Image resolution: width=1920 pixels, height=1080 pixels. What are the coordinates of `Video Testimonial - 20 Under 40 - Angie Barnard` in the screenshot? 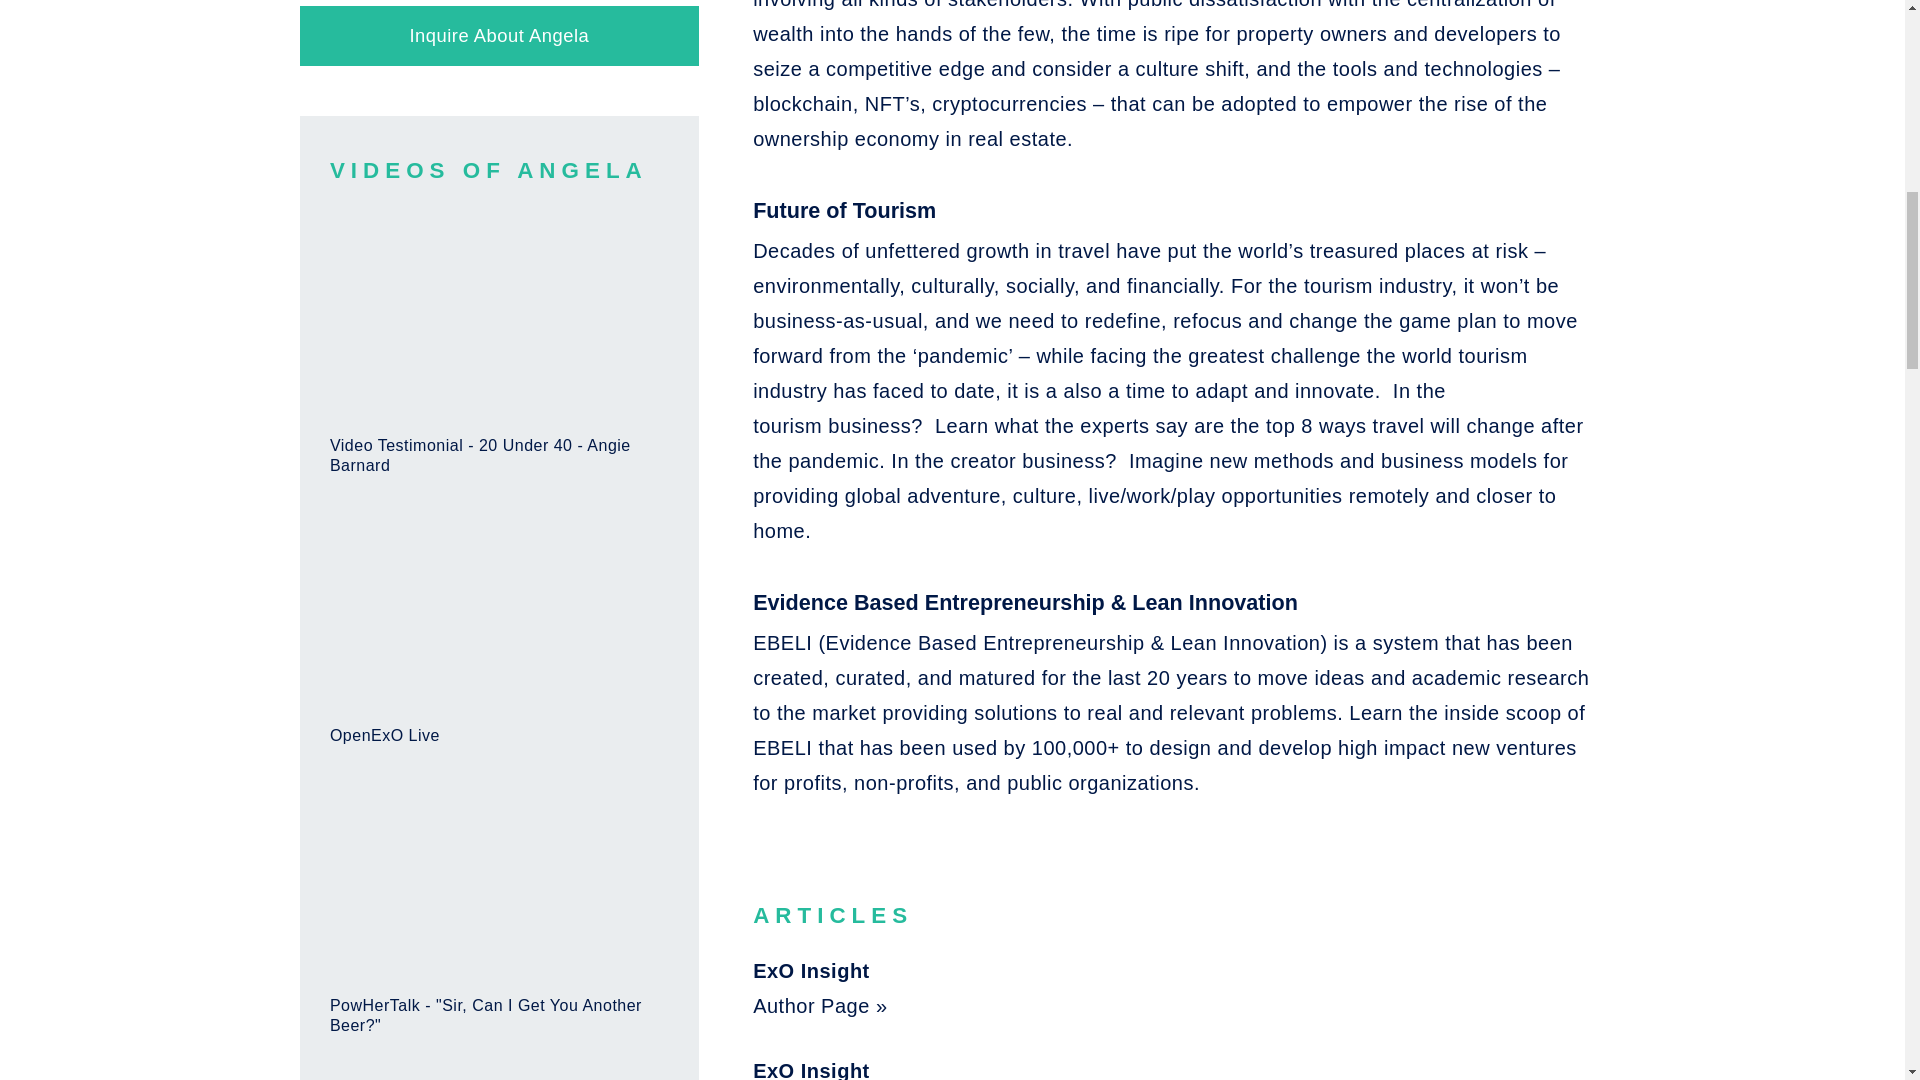 It's located at (499, 350).